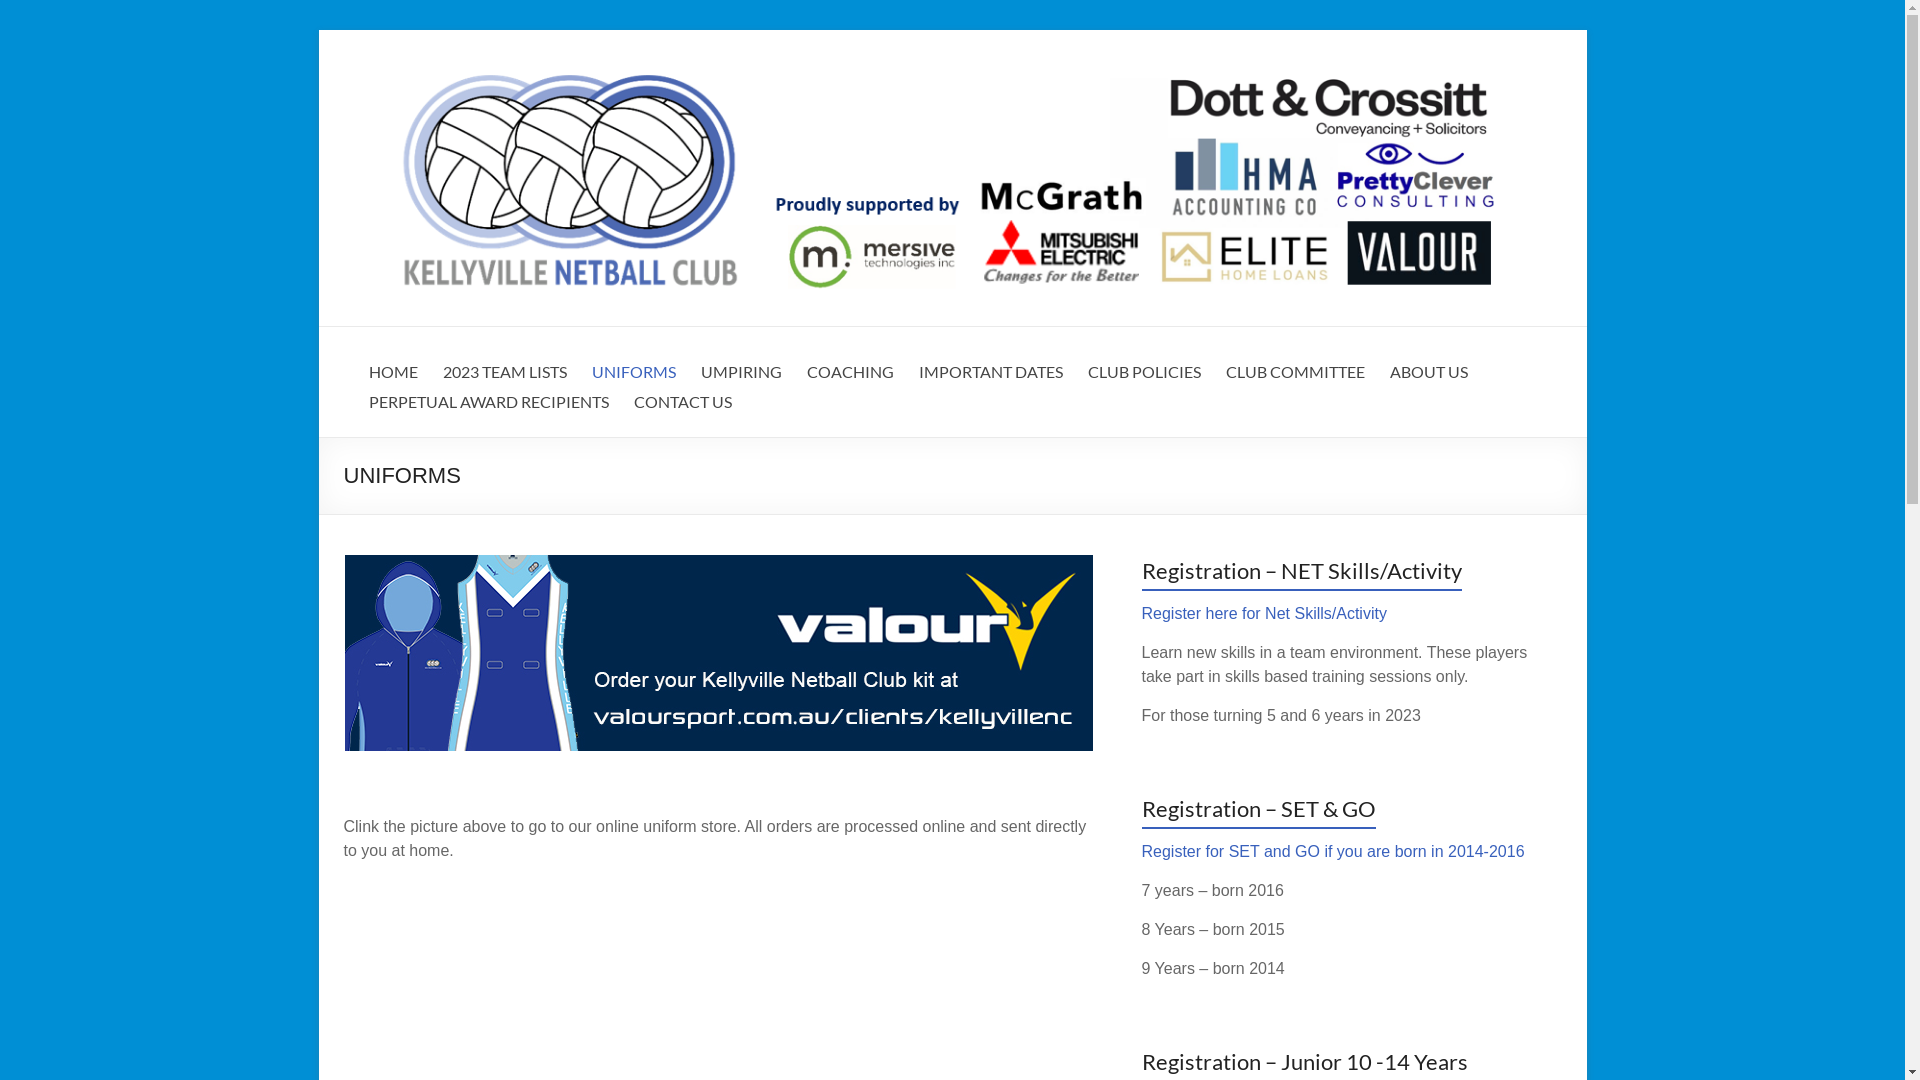 This screenshot has height=1080, width=1920. Describe the element at coordinates (1296, 377) in the screenshot. I see `CLUB COMMITTEE` at that location.